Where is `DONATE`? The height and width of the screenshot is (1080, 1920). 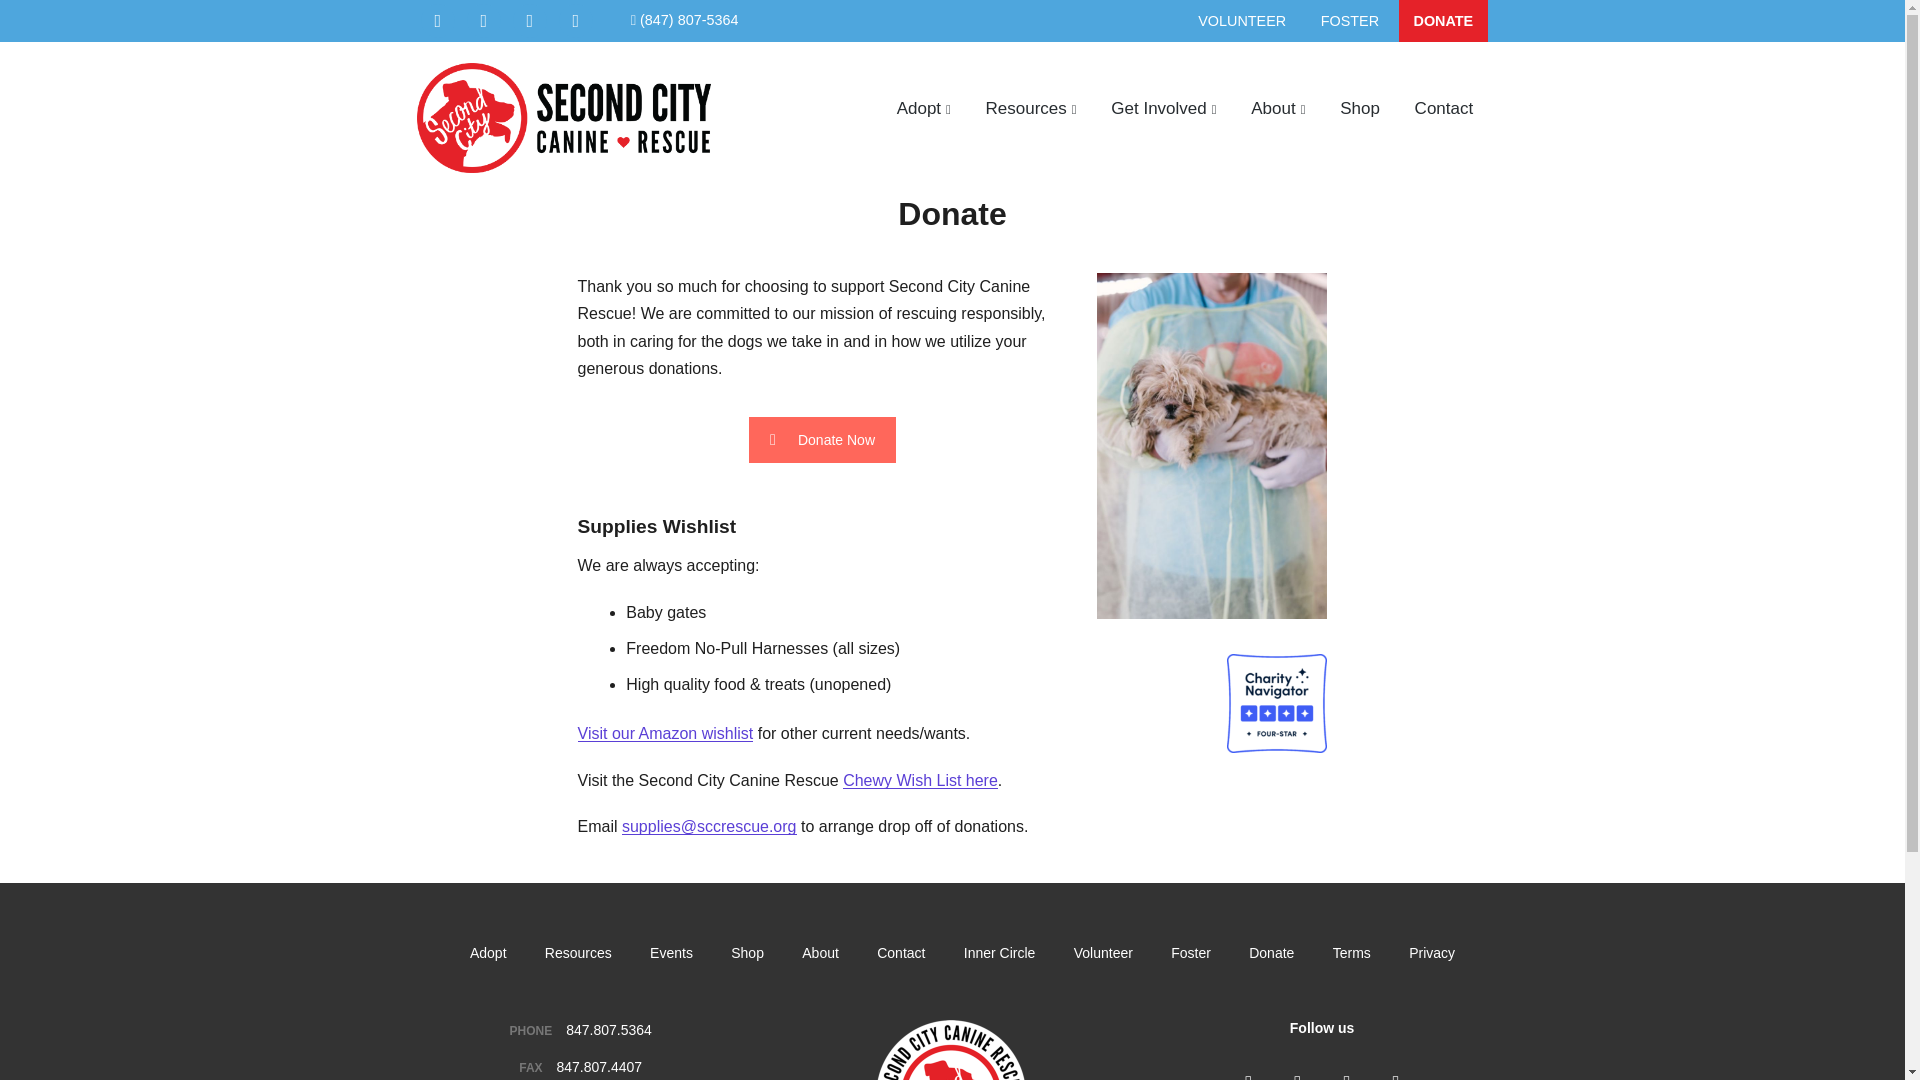 DONATE is located at coordinates (1442, 21).